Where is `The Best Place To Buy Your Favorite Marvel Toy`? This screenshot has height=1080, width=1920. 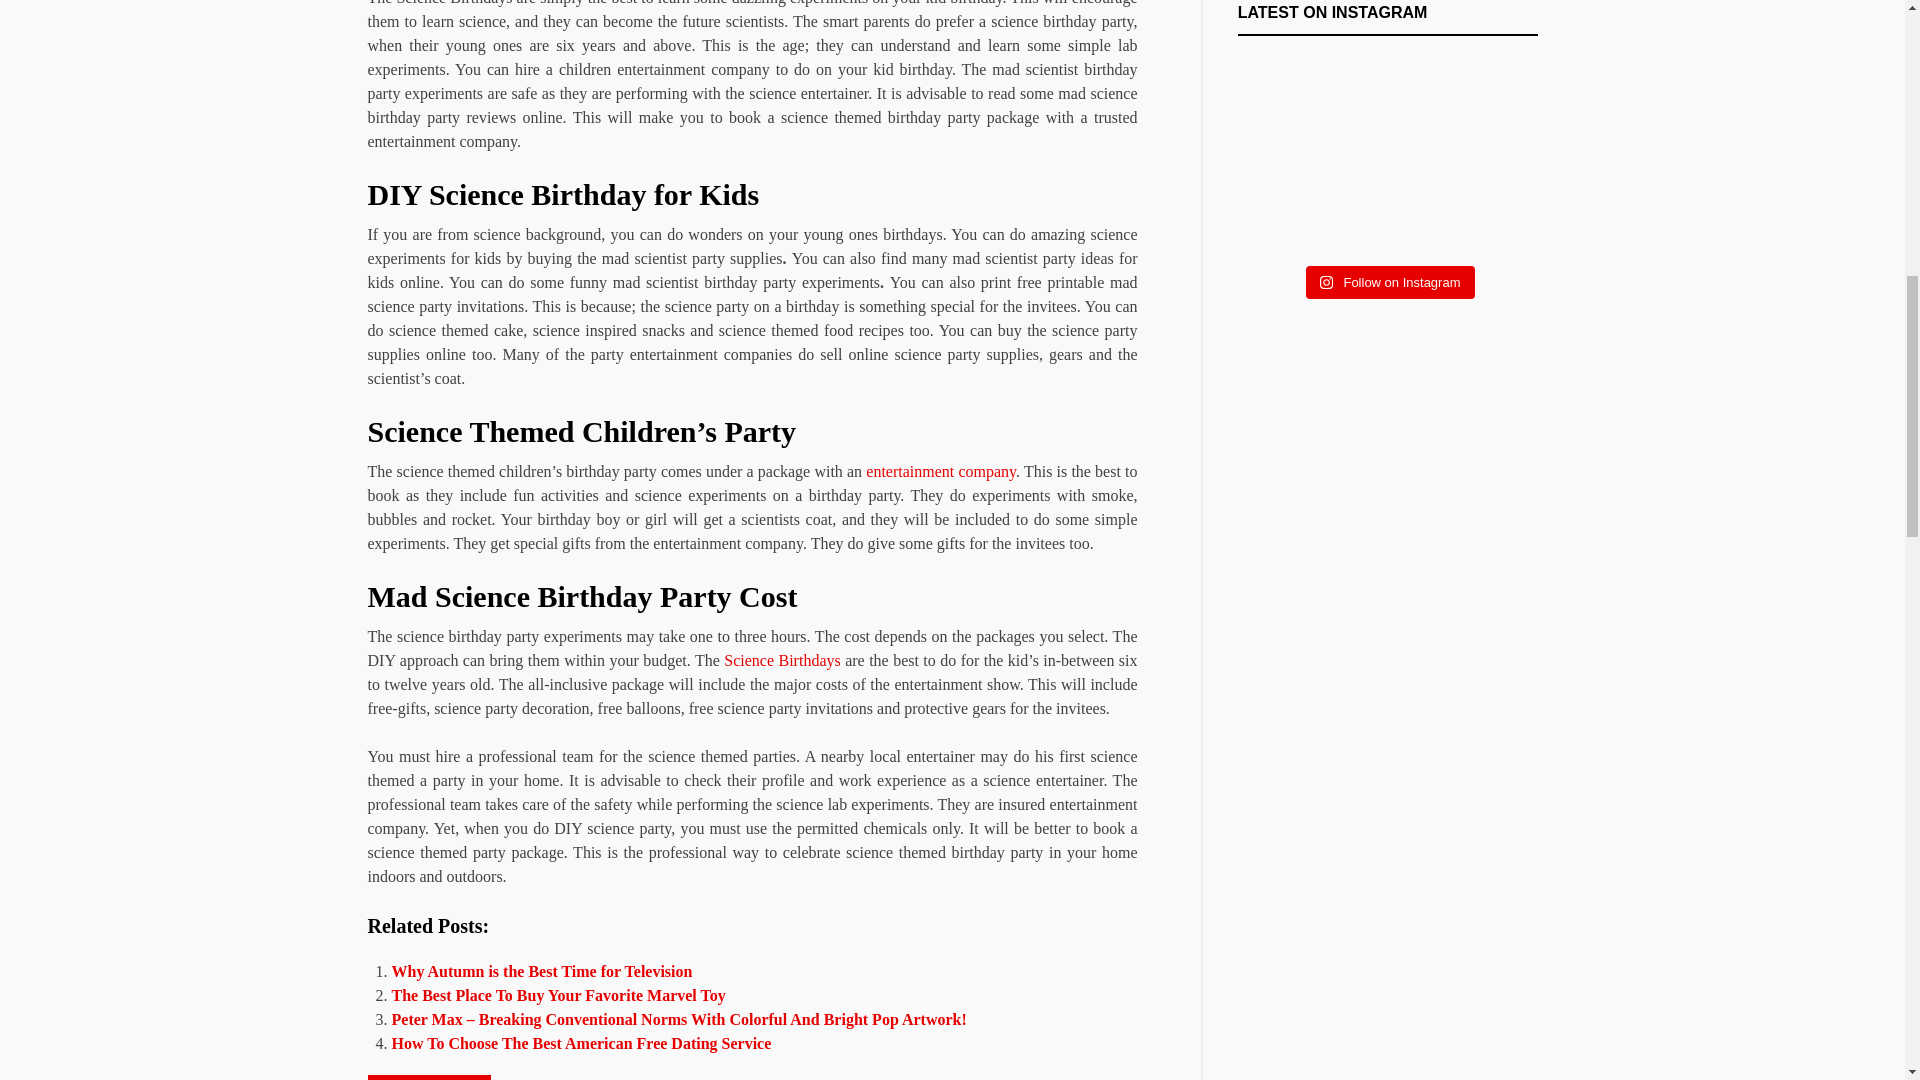
The Best Place To Buy Your Favorite Marvel Toy is located at coordinates (558, 996).